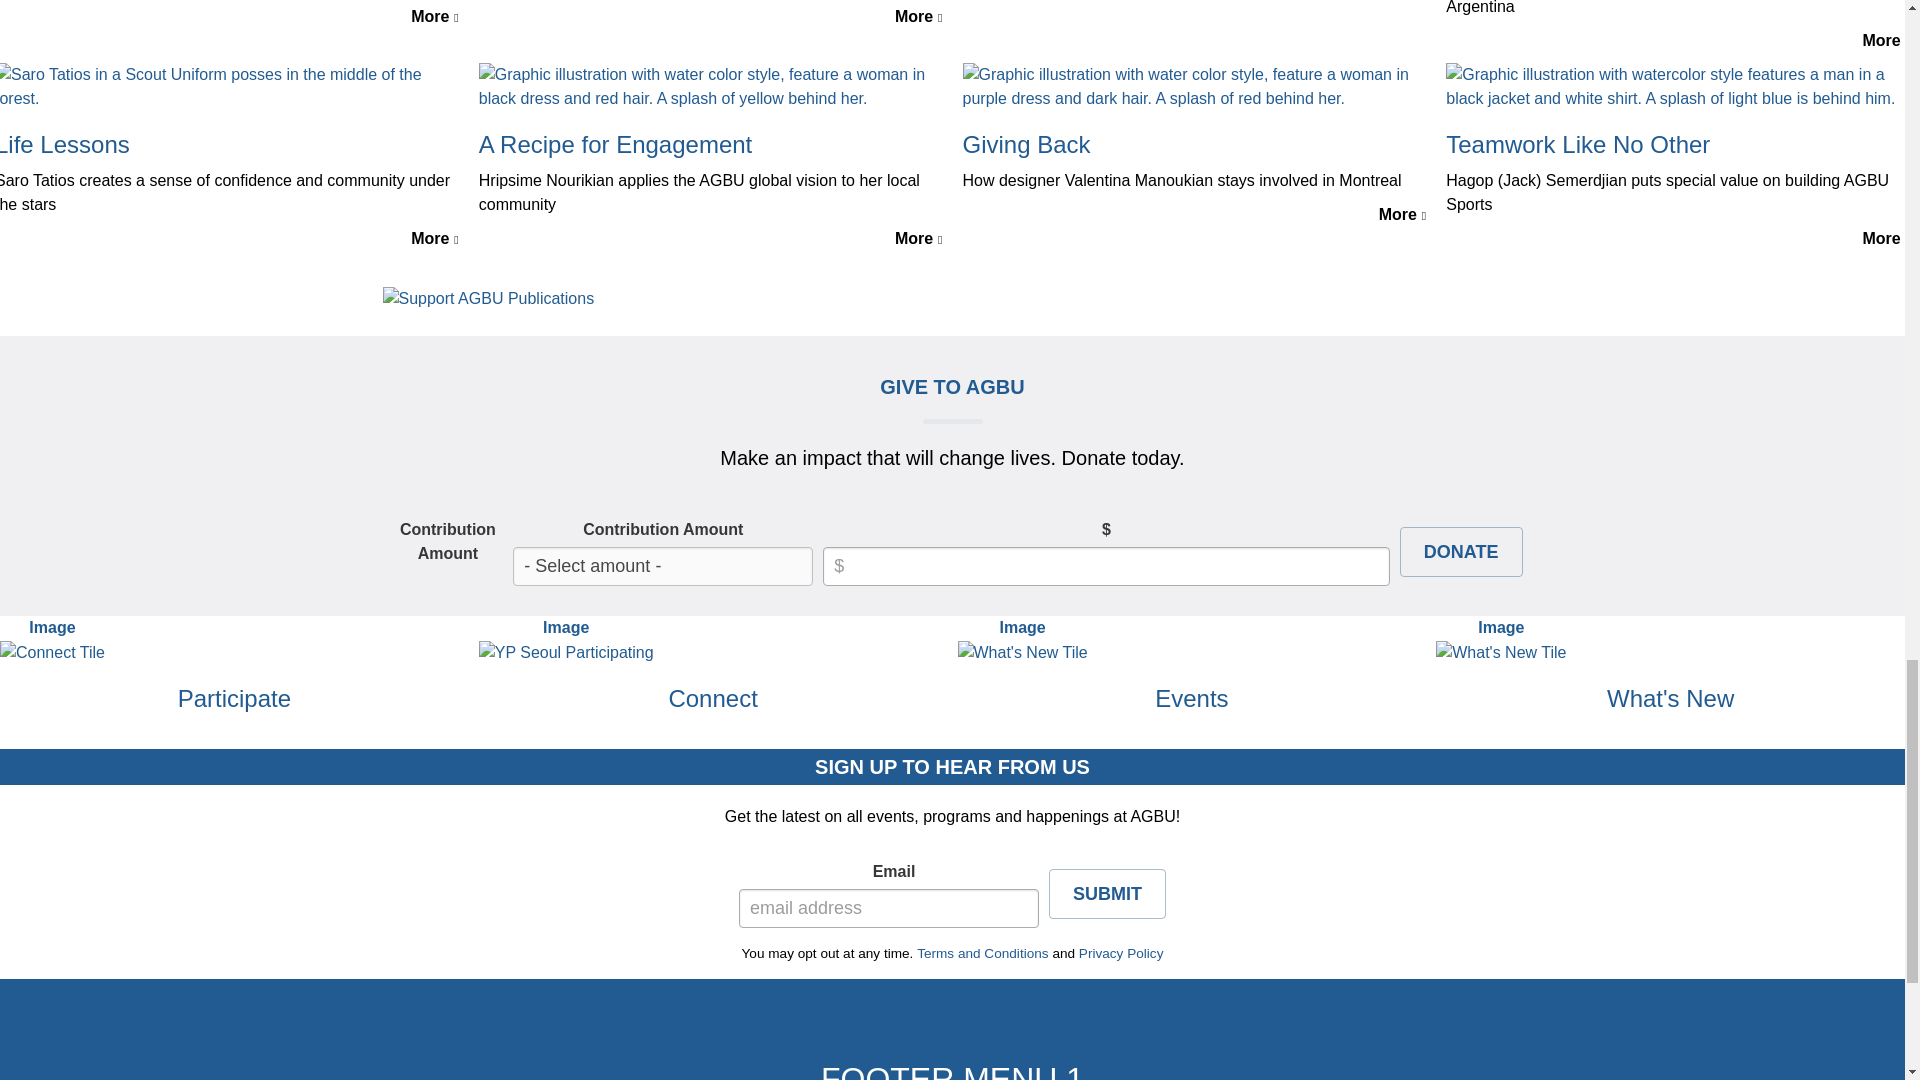  I want to click on Submit, so click(1106, 894).